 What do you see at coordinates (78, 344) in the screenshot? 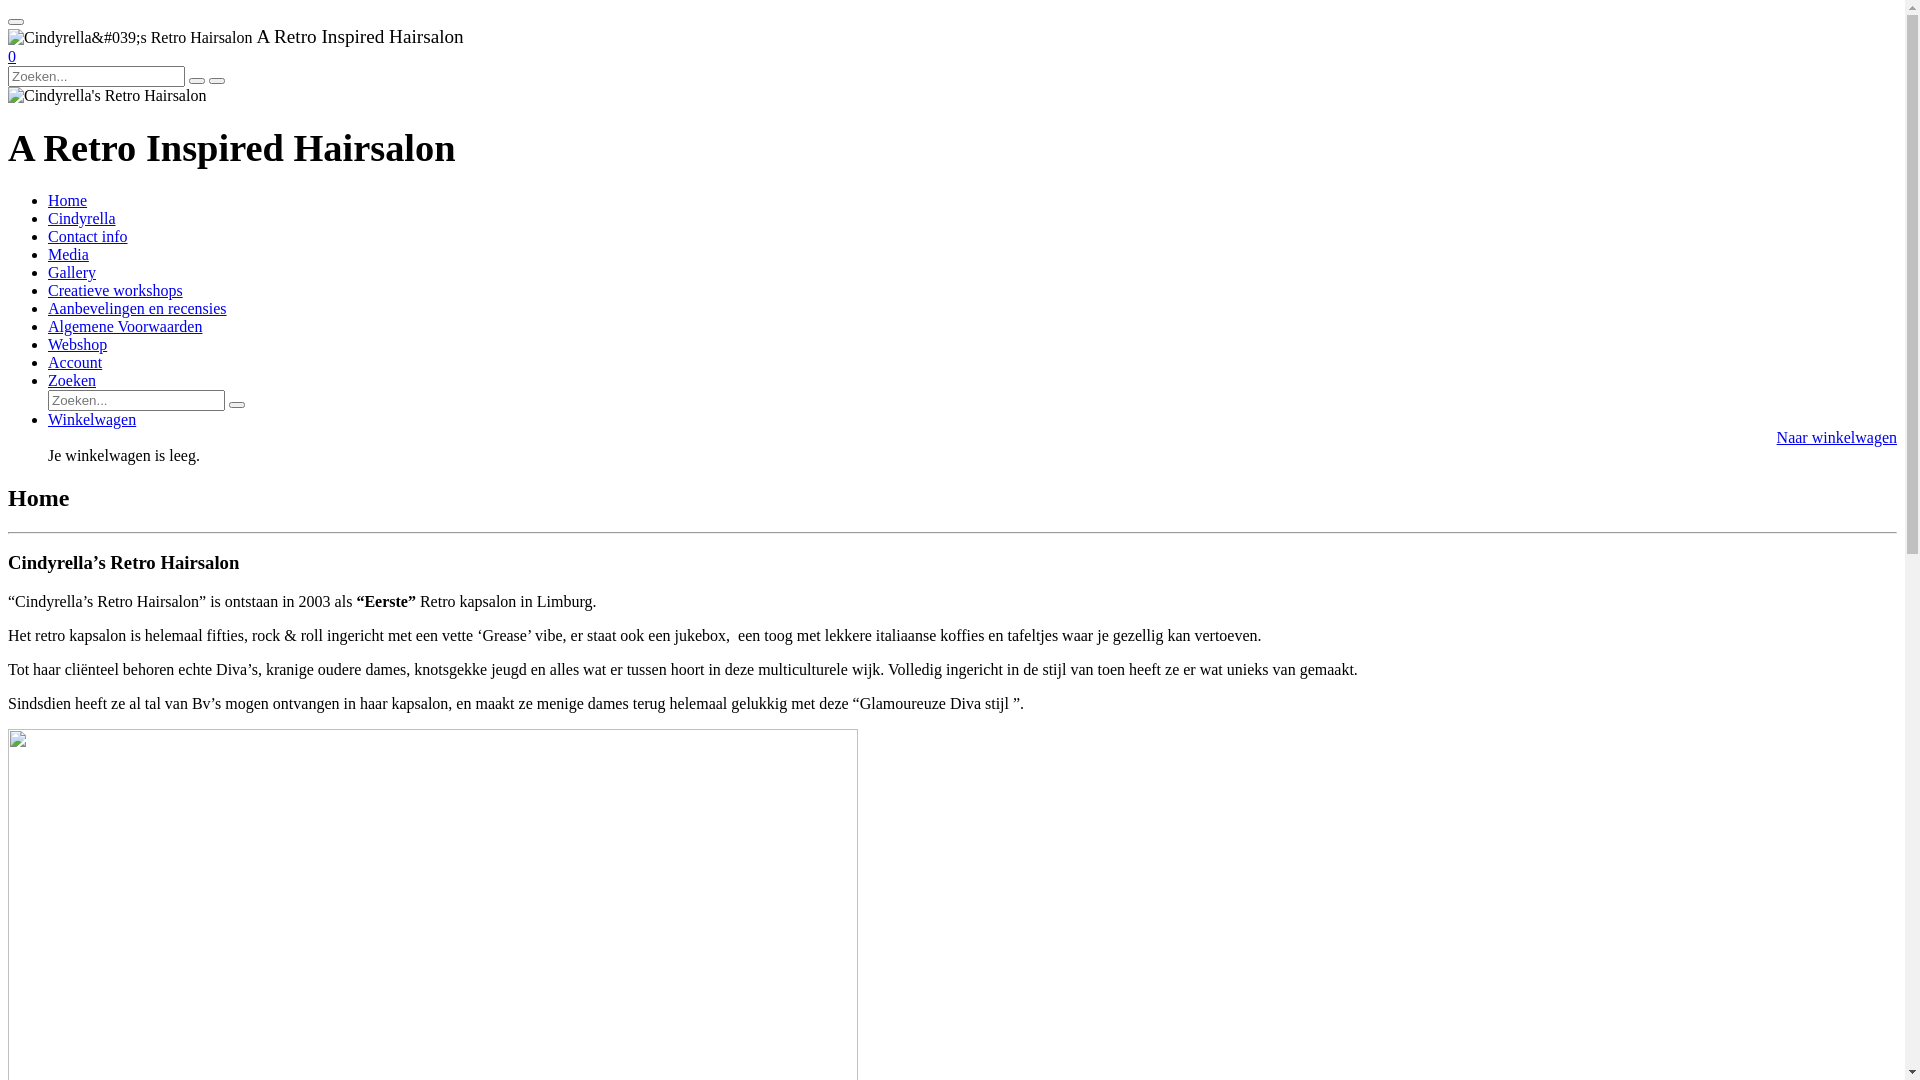
I see `Webshop` at bounding box center [78, 344].